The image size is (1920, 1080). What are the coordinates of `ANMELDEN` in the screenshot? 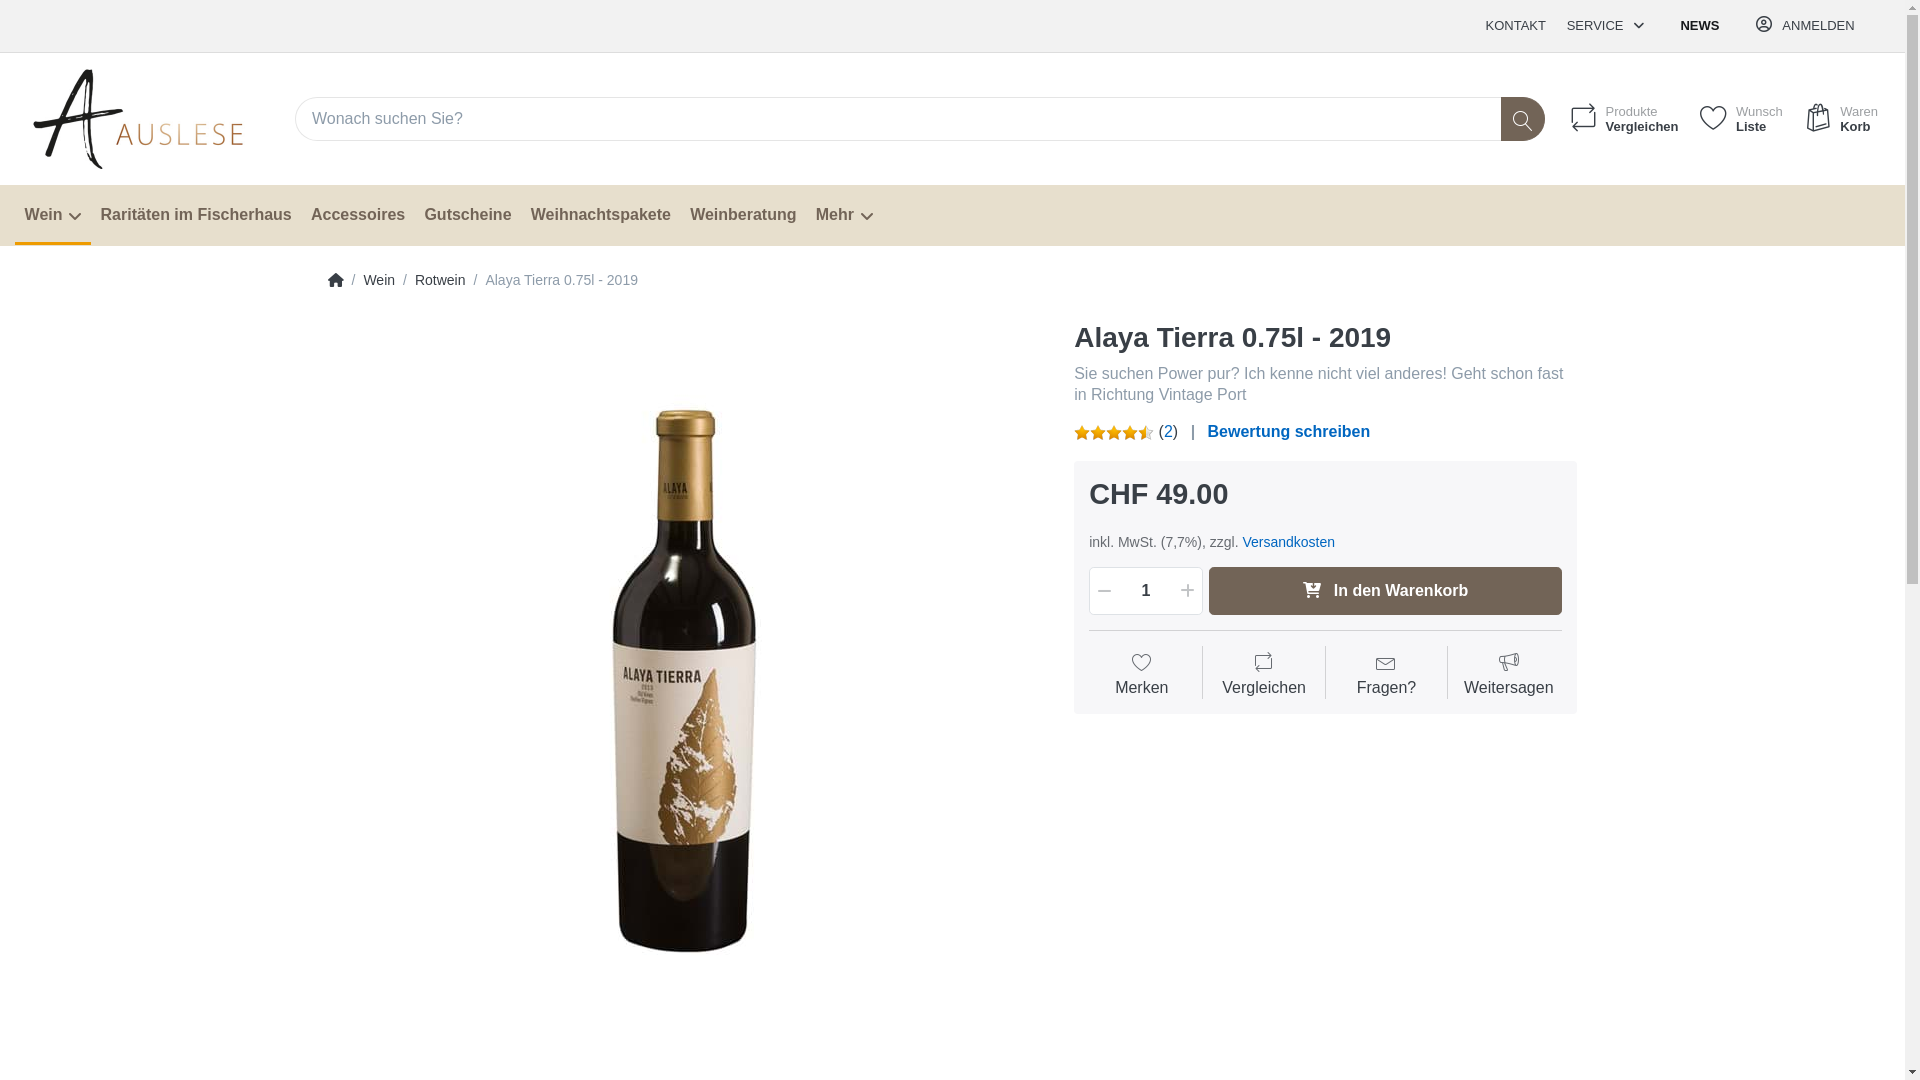 It's located at (1806, 26).